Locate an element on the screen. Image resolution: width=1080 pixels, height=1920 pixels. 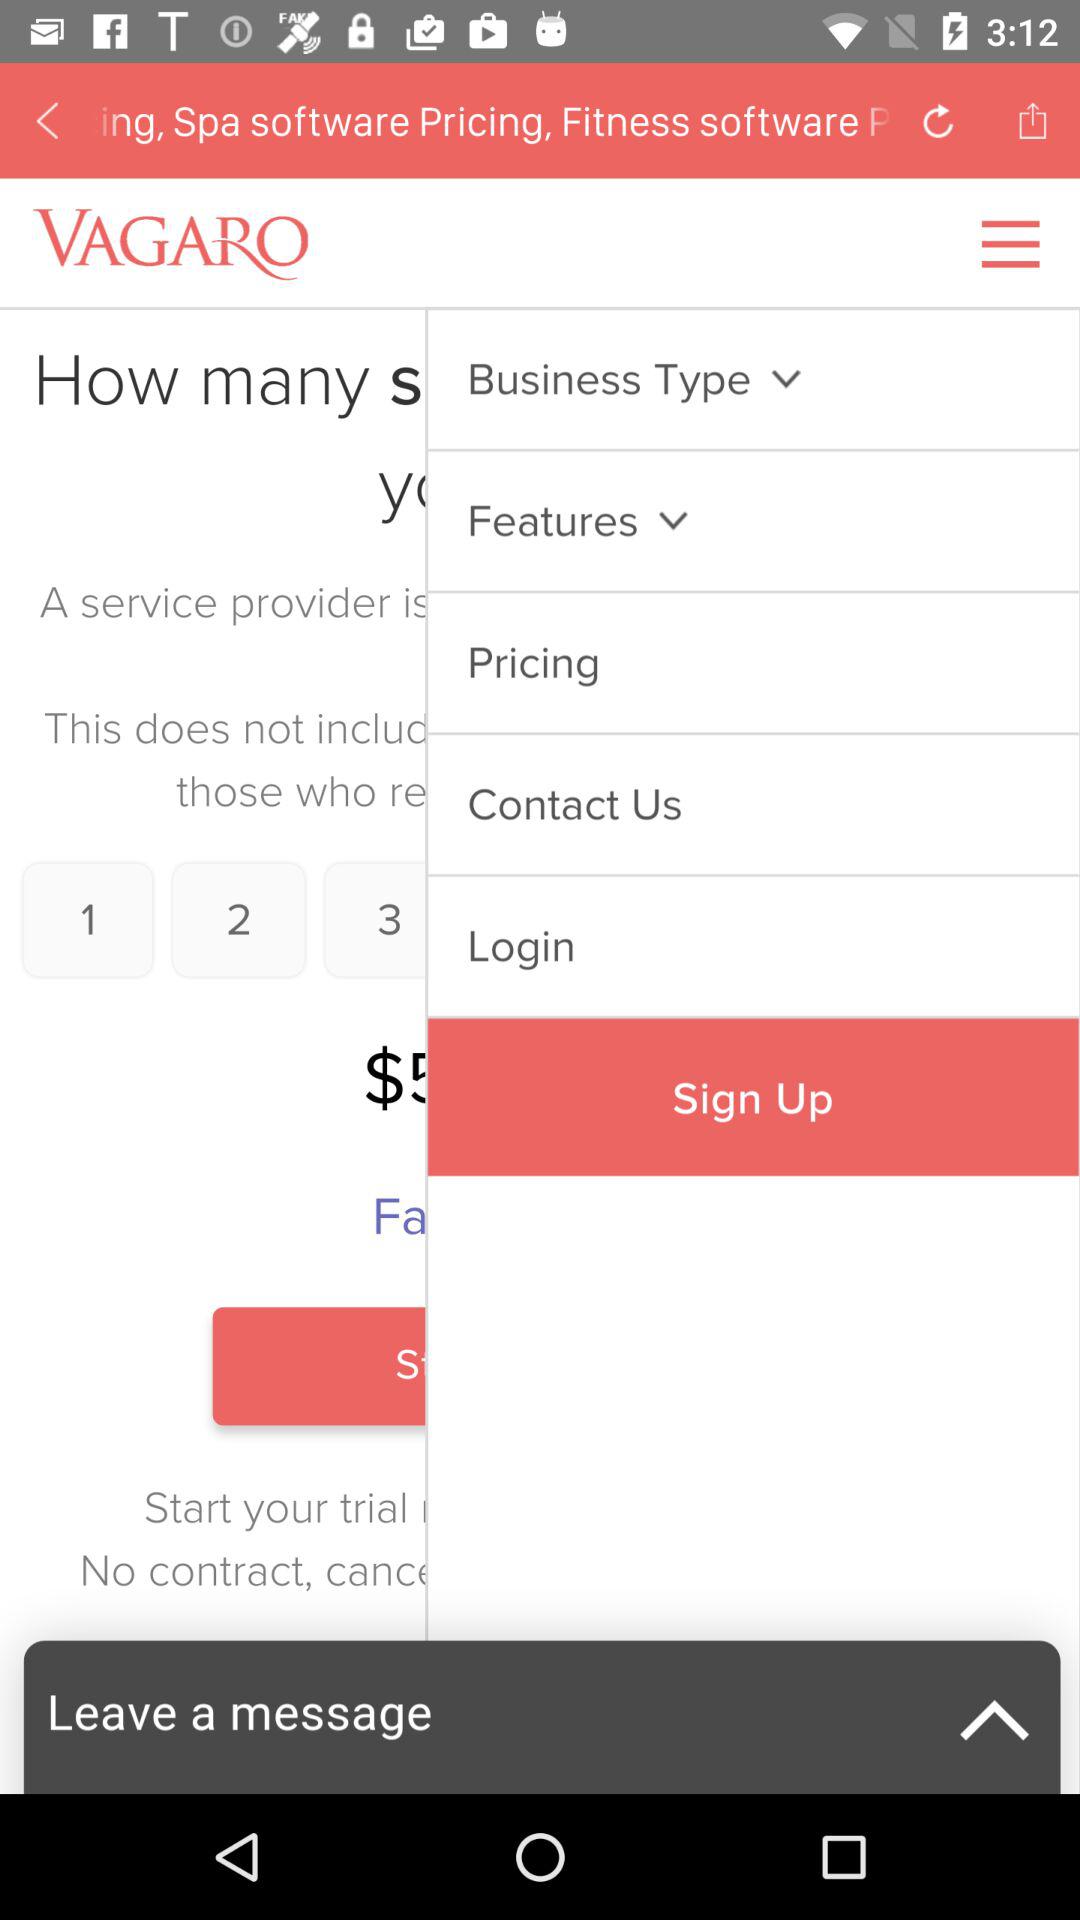
go to previous page is located at coordinates (47, 120).